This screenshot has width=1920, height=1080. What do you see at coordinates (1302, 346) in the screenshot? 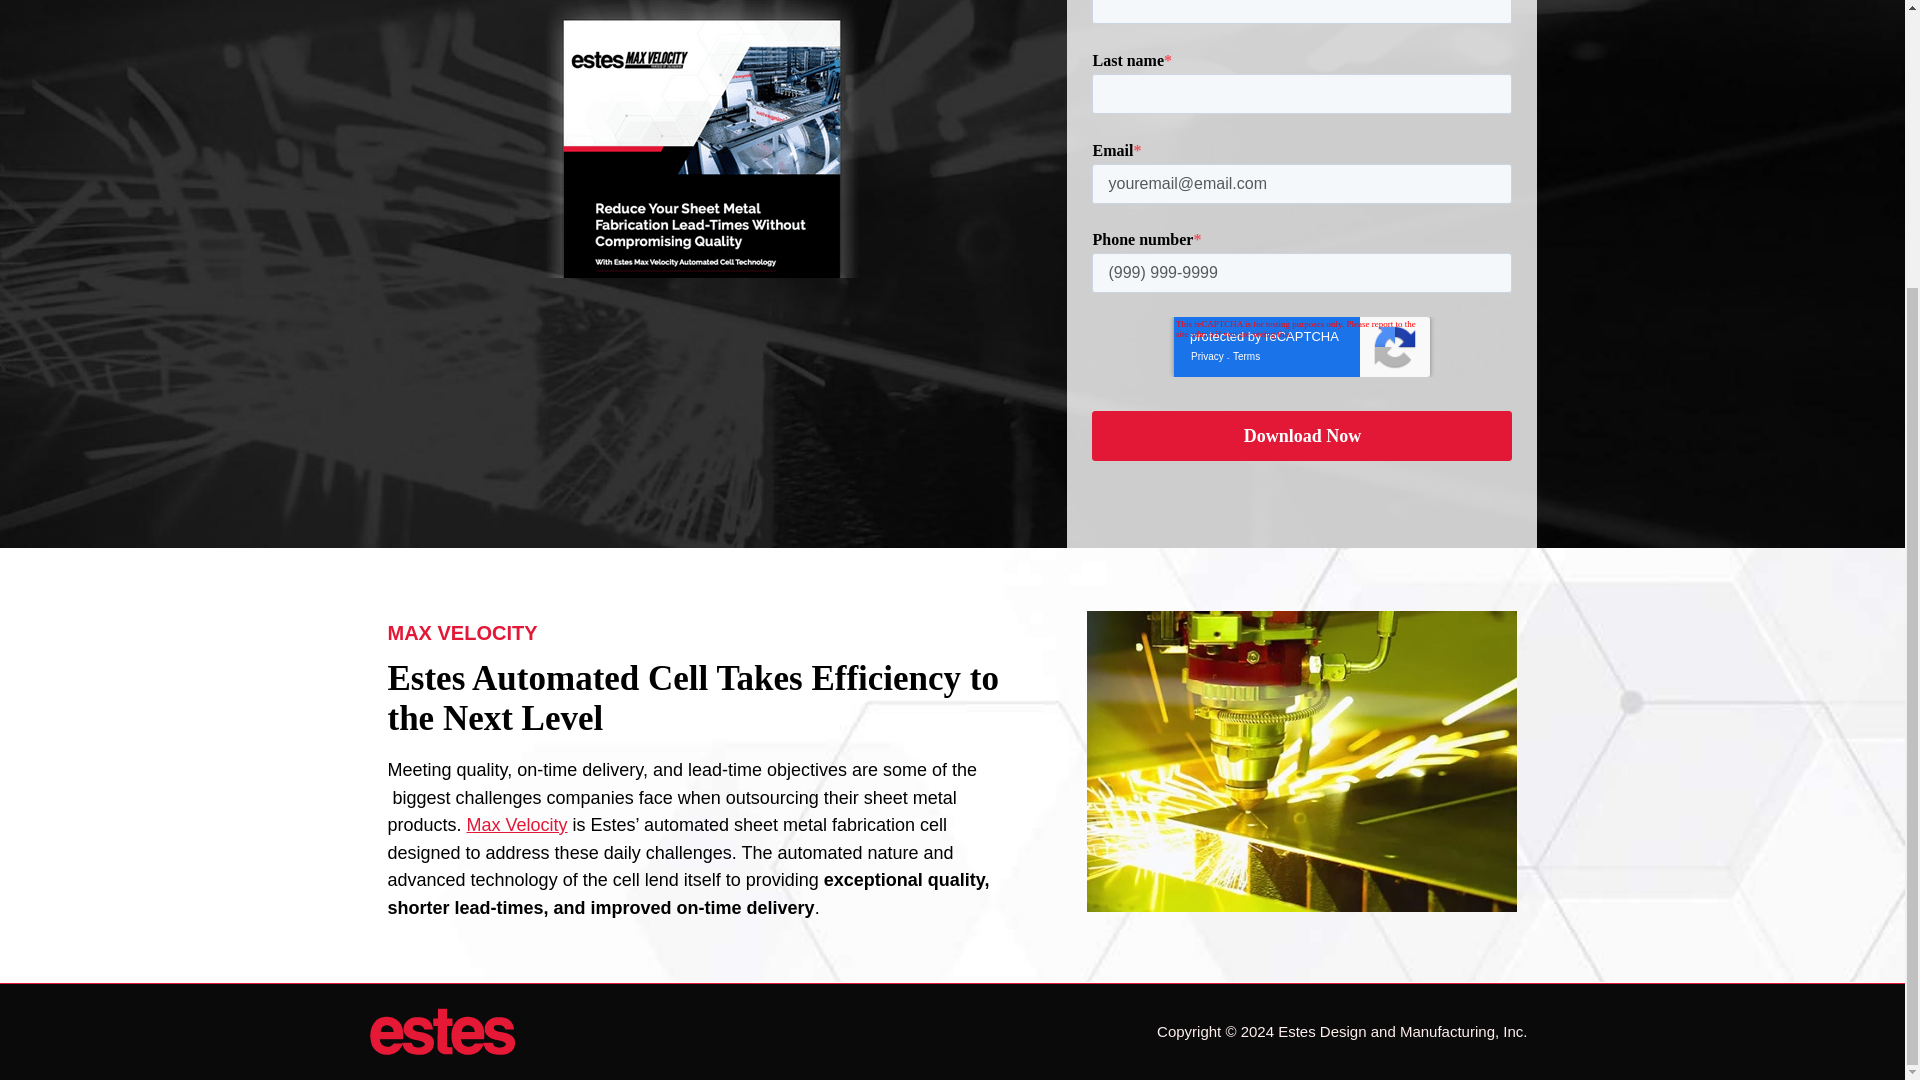
I see `reCAPTCHA` at bounding box center [1302, 346].